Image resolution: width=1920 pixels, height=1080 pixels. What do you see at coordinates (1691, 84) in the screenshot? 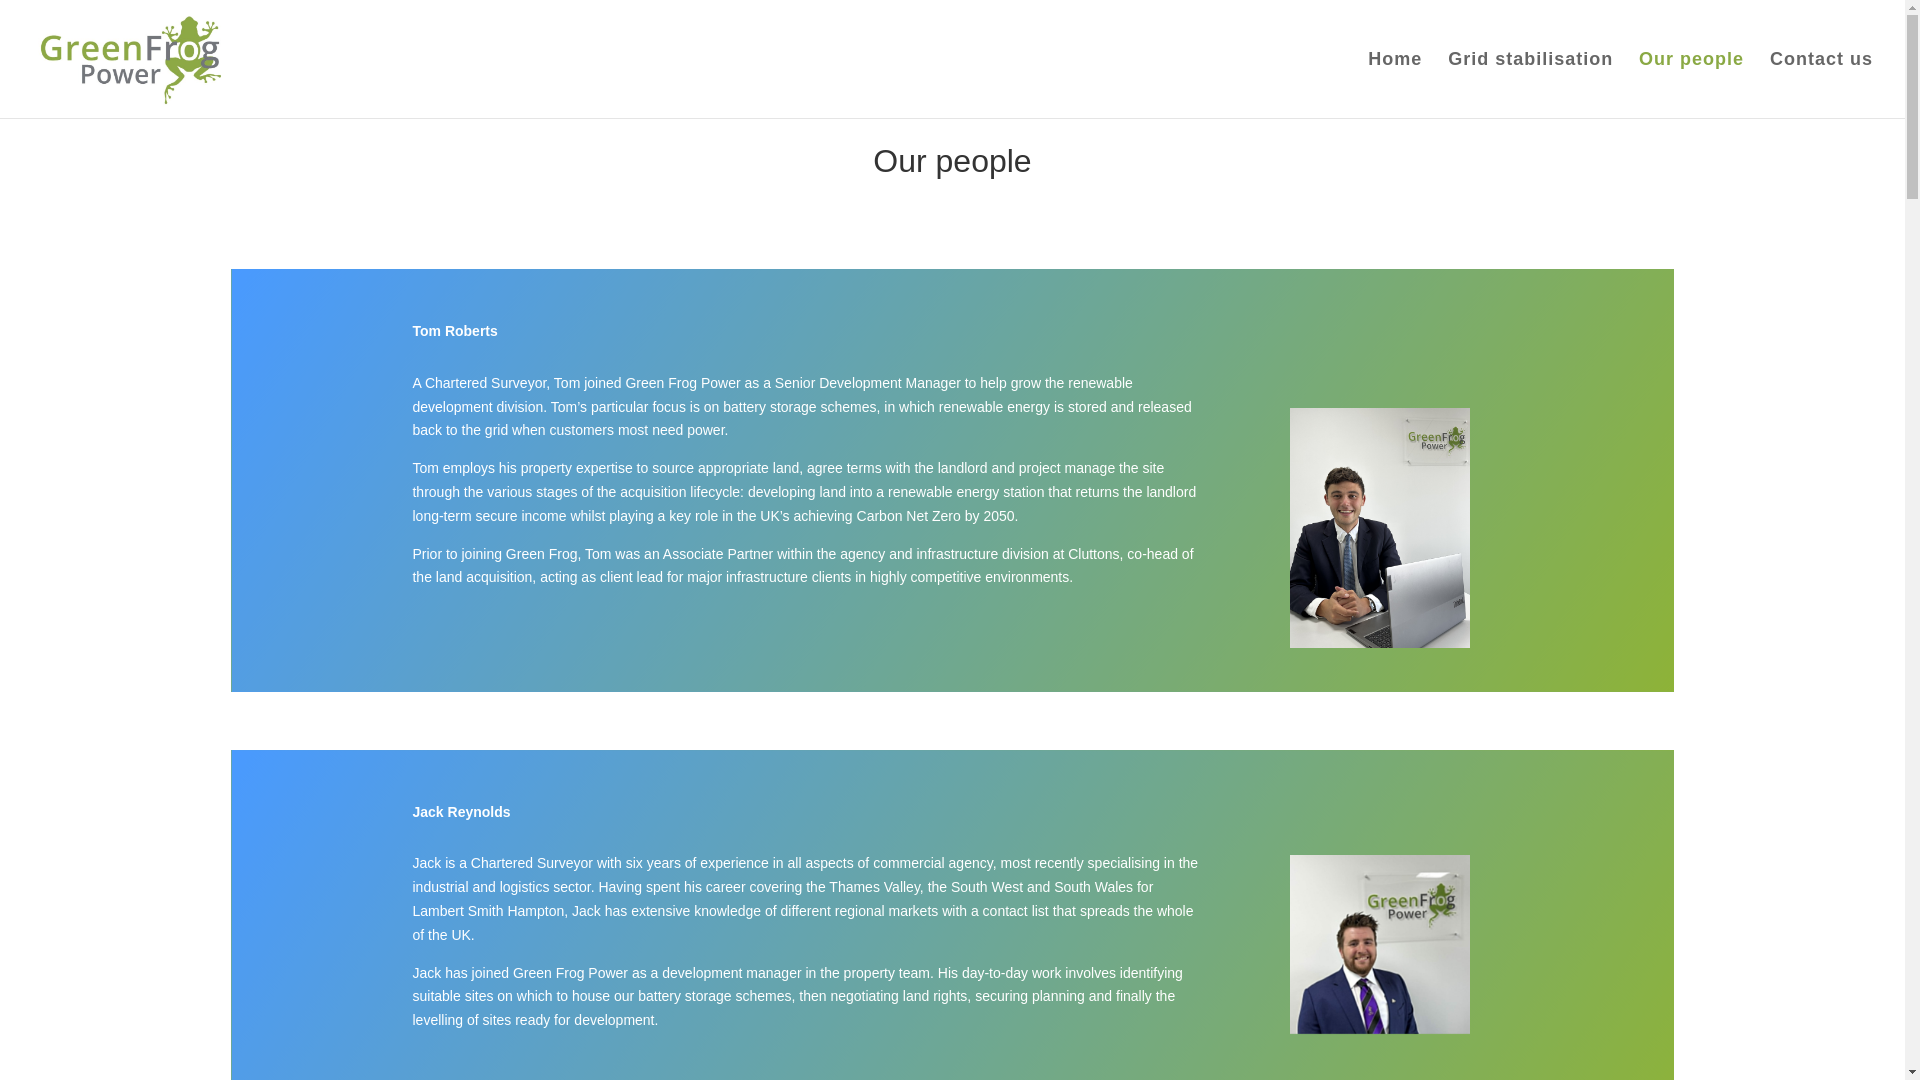
I see `Our people` at bounding box center [1691, 84].